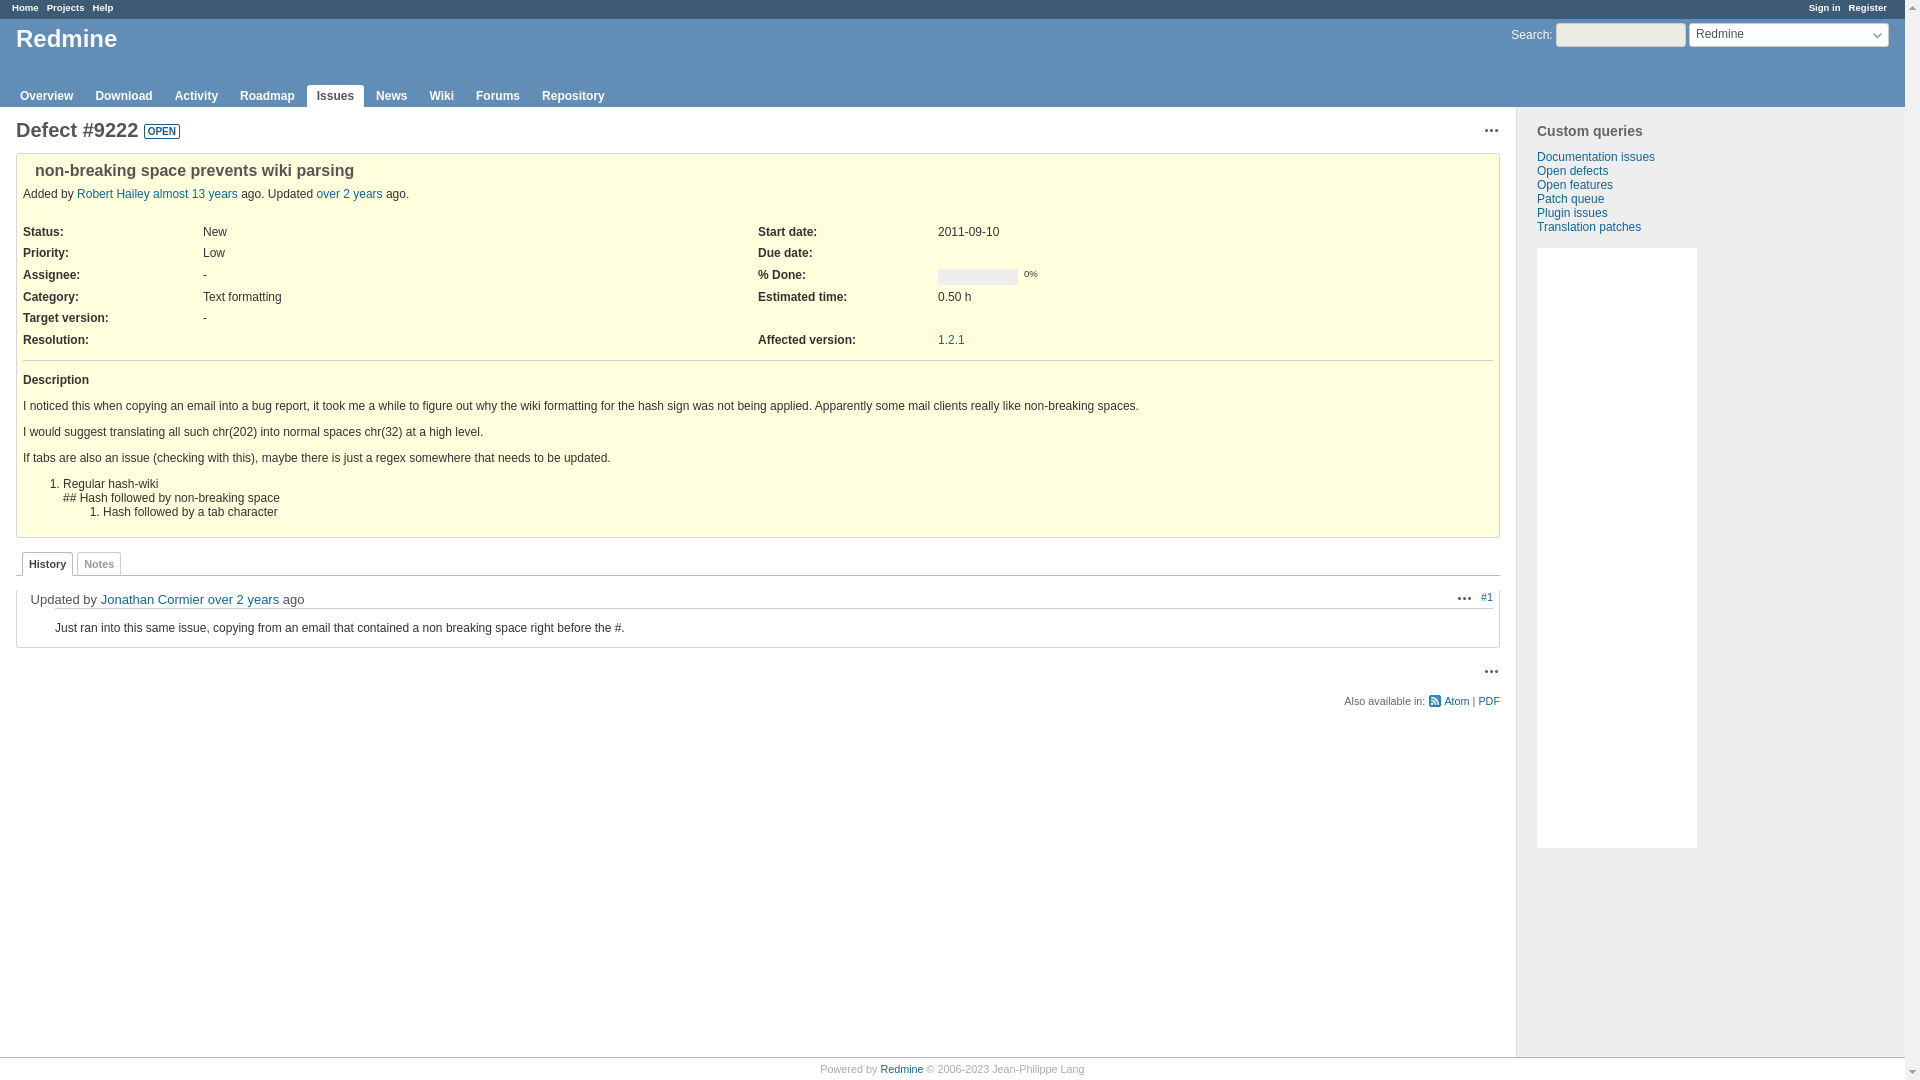  Describe the element at coordinates (1448, 701) in the screenshot. I see `Atom` at that location.